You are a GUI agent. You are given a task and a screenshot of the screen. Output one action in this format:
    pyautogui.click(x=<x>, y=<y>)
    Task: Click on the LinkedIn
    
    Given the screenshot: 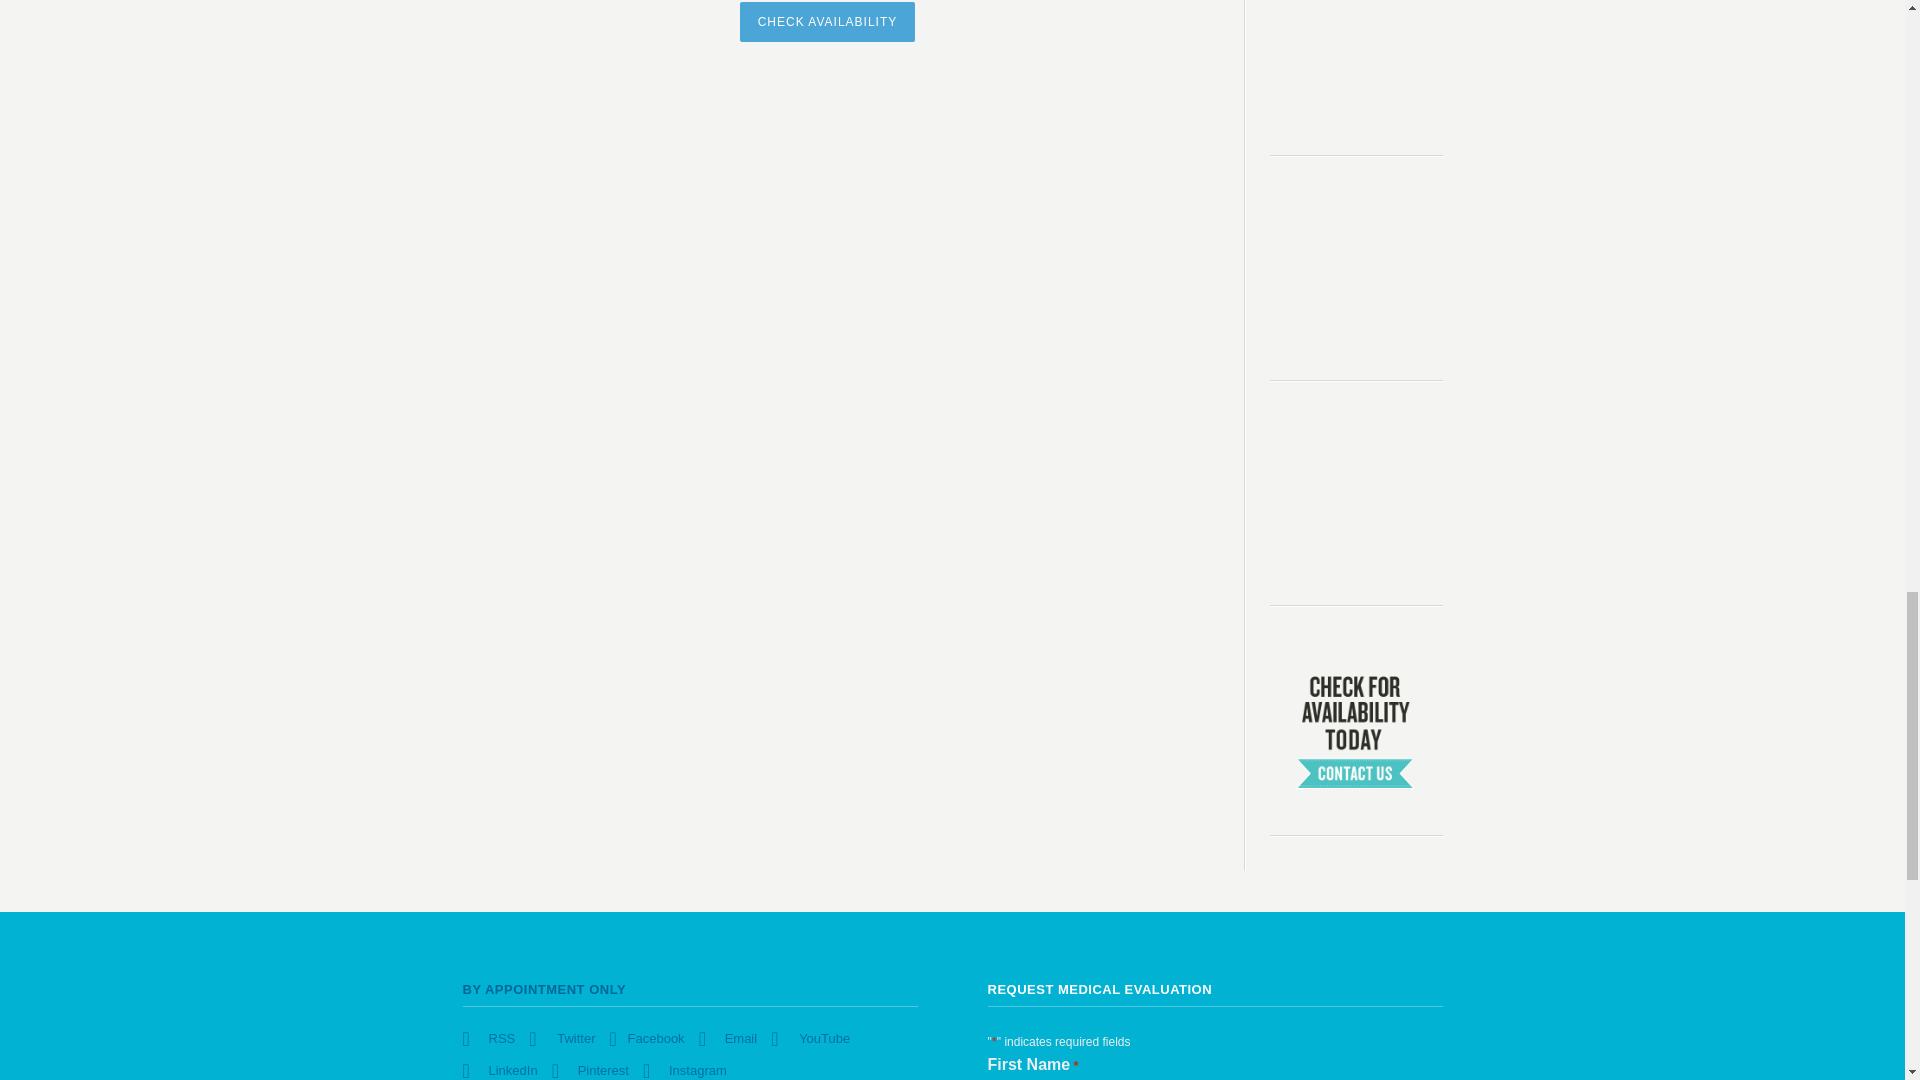 What is the action you would take?
    pyautogui.click(x=500, y=1070)
    